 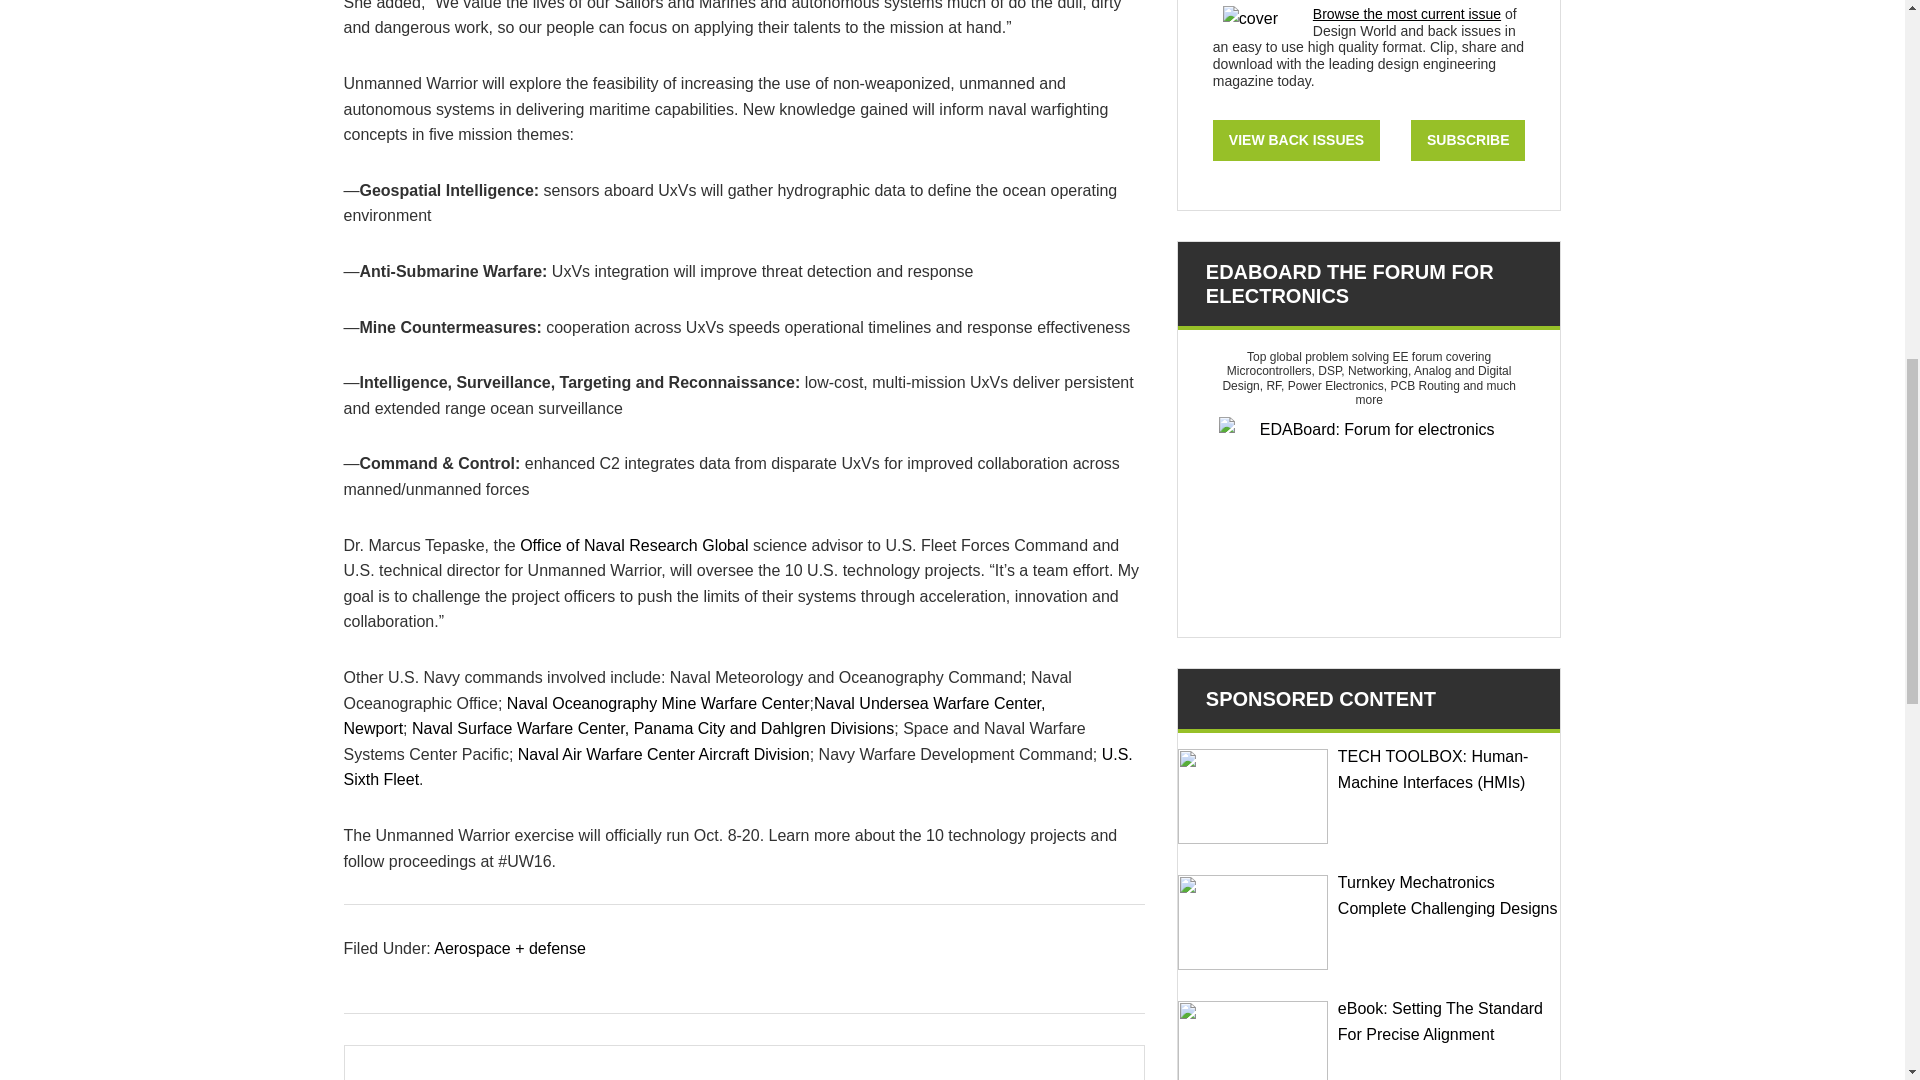 What do you see at coordinates (1253, 1040) in the screenshot?
I see `eBook: Setting The Standard For Precise Alignment` at bounding box center [1253, 1040].